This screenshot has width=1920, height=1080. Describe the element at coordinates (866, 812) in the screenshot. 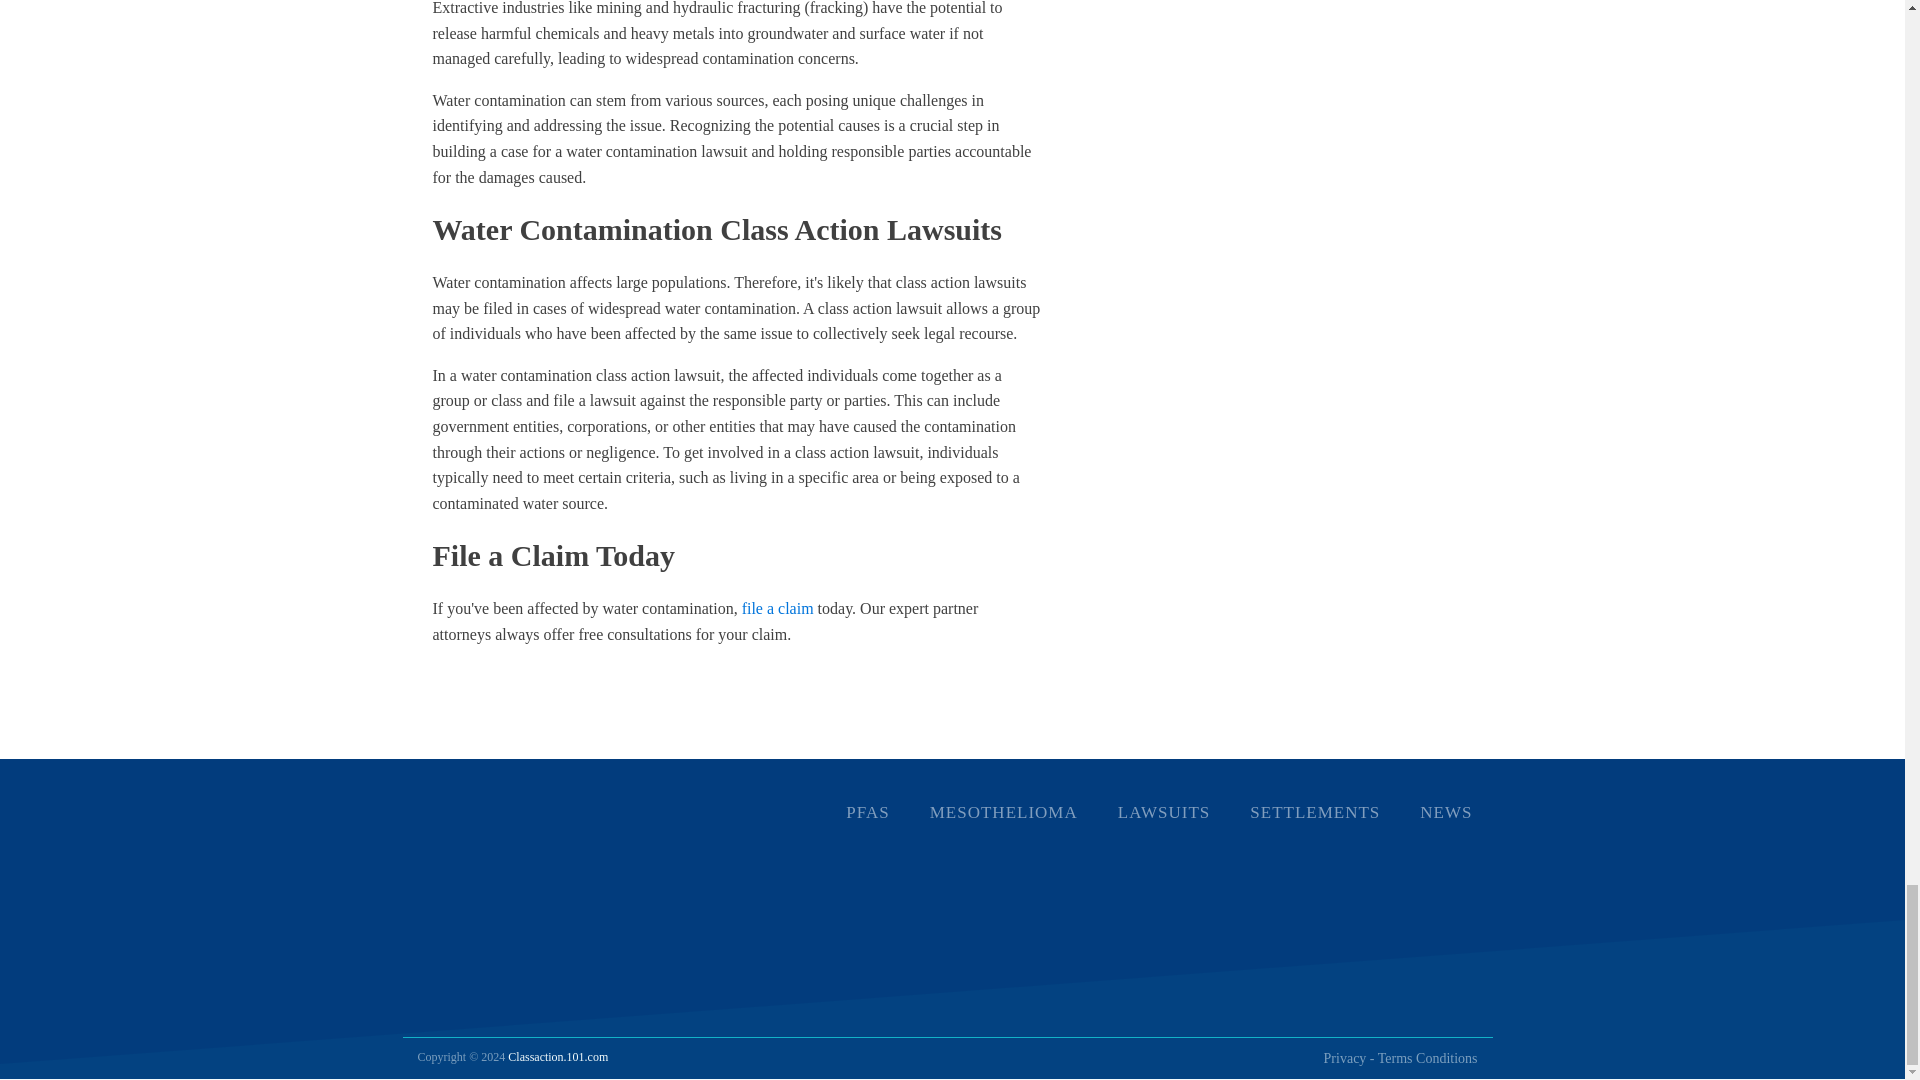

I see `PFAS` at that location.